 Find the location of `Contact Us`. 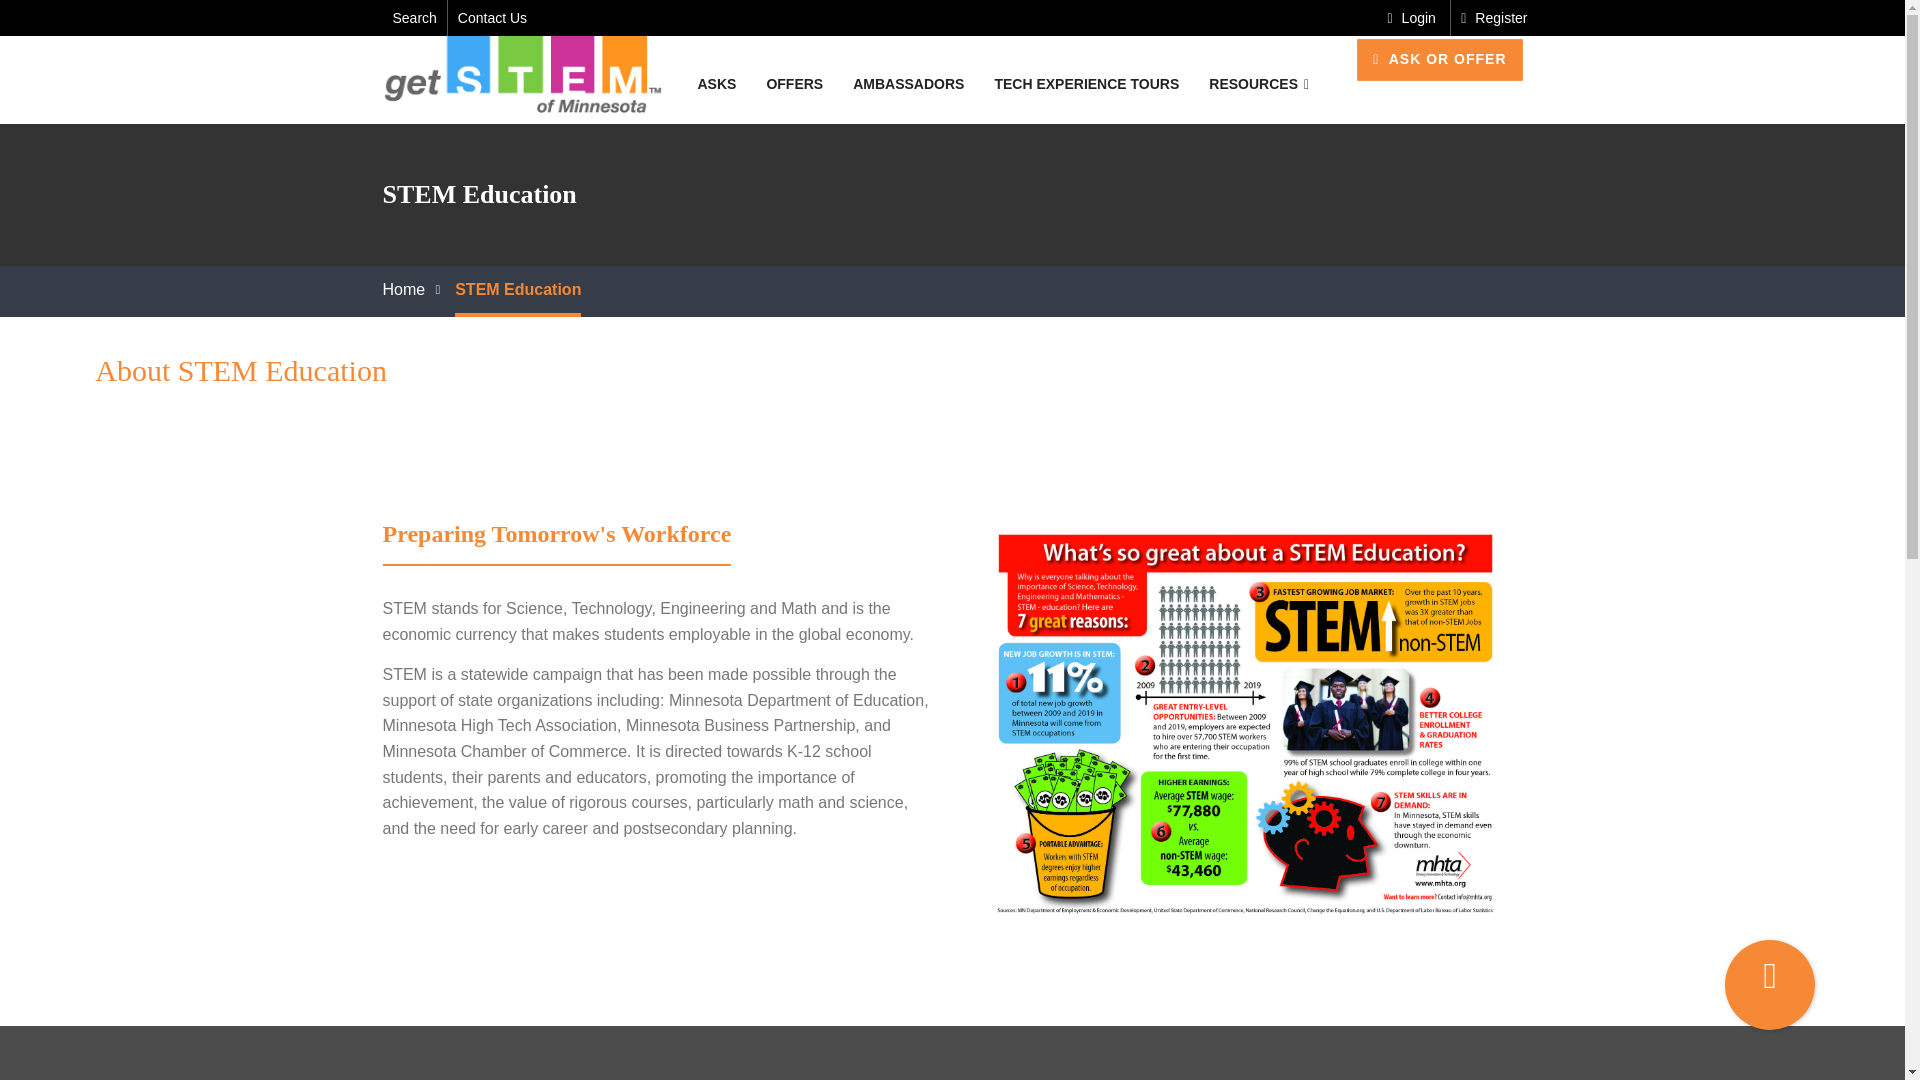

Contact Us is located at coordinates (492, 17).